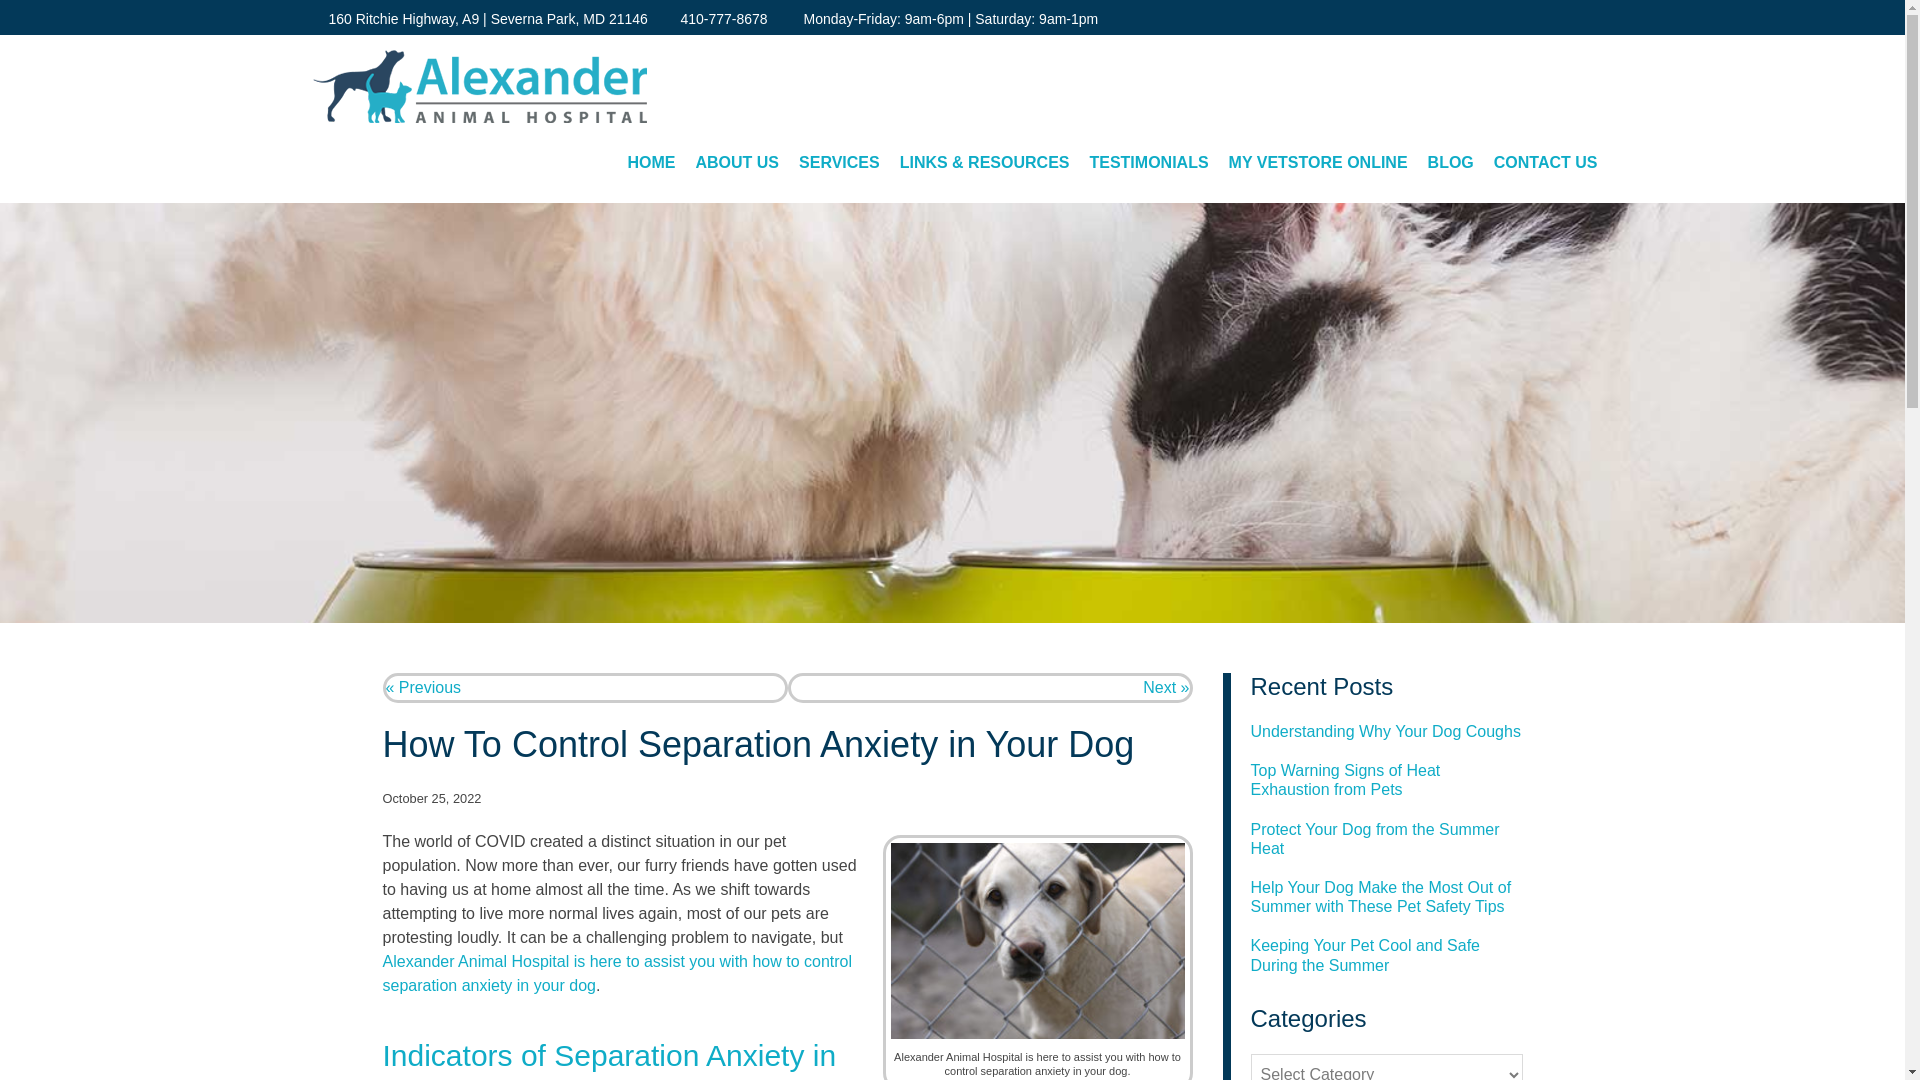  What do you see at coordinates (478, 86) in the screenshot?
I see `Alexander Animal Hospital` at bounding box center [478, 86].